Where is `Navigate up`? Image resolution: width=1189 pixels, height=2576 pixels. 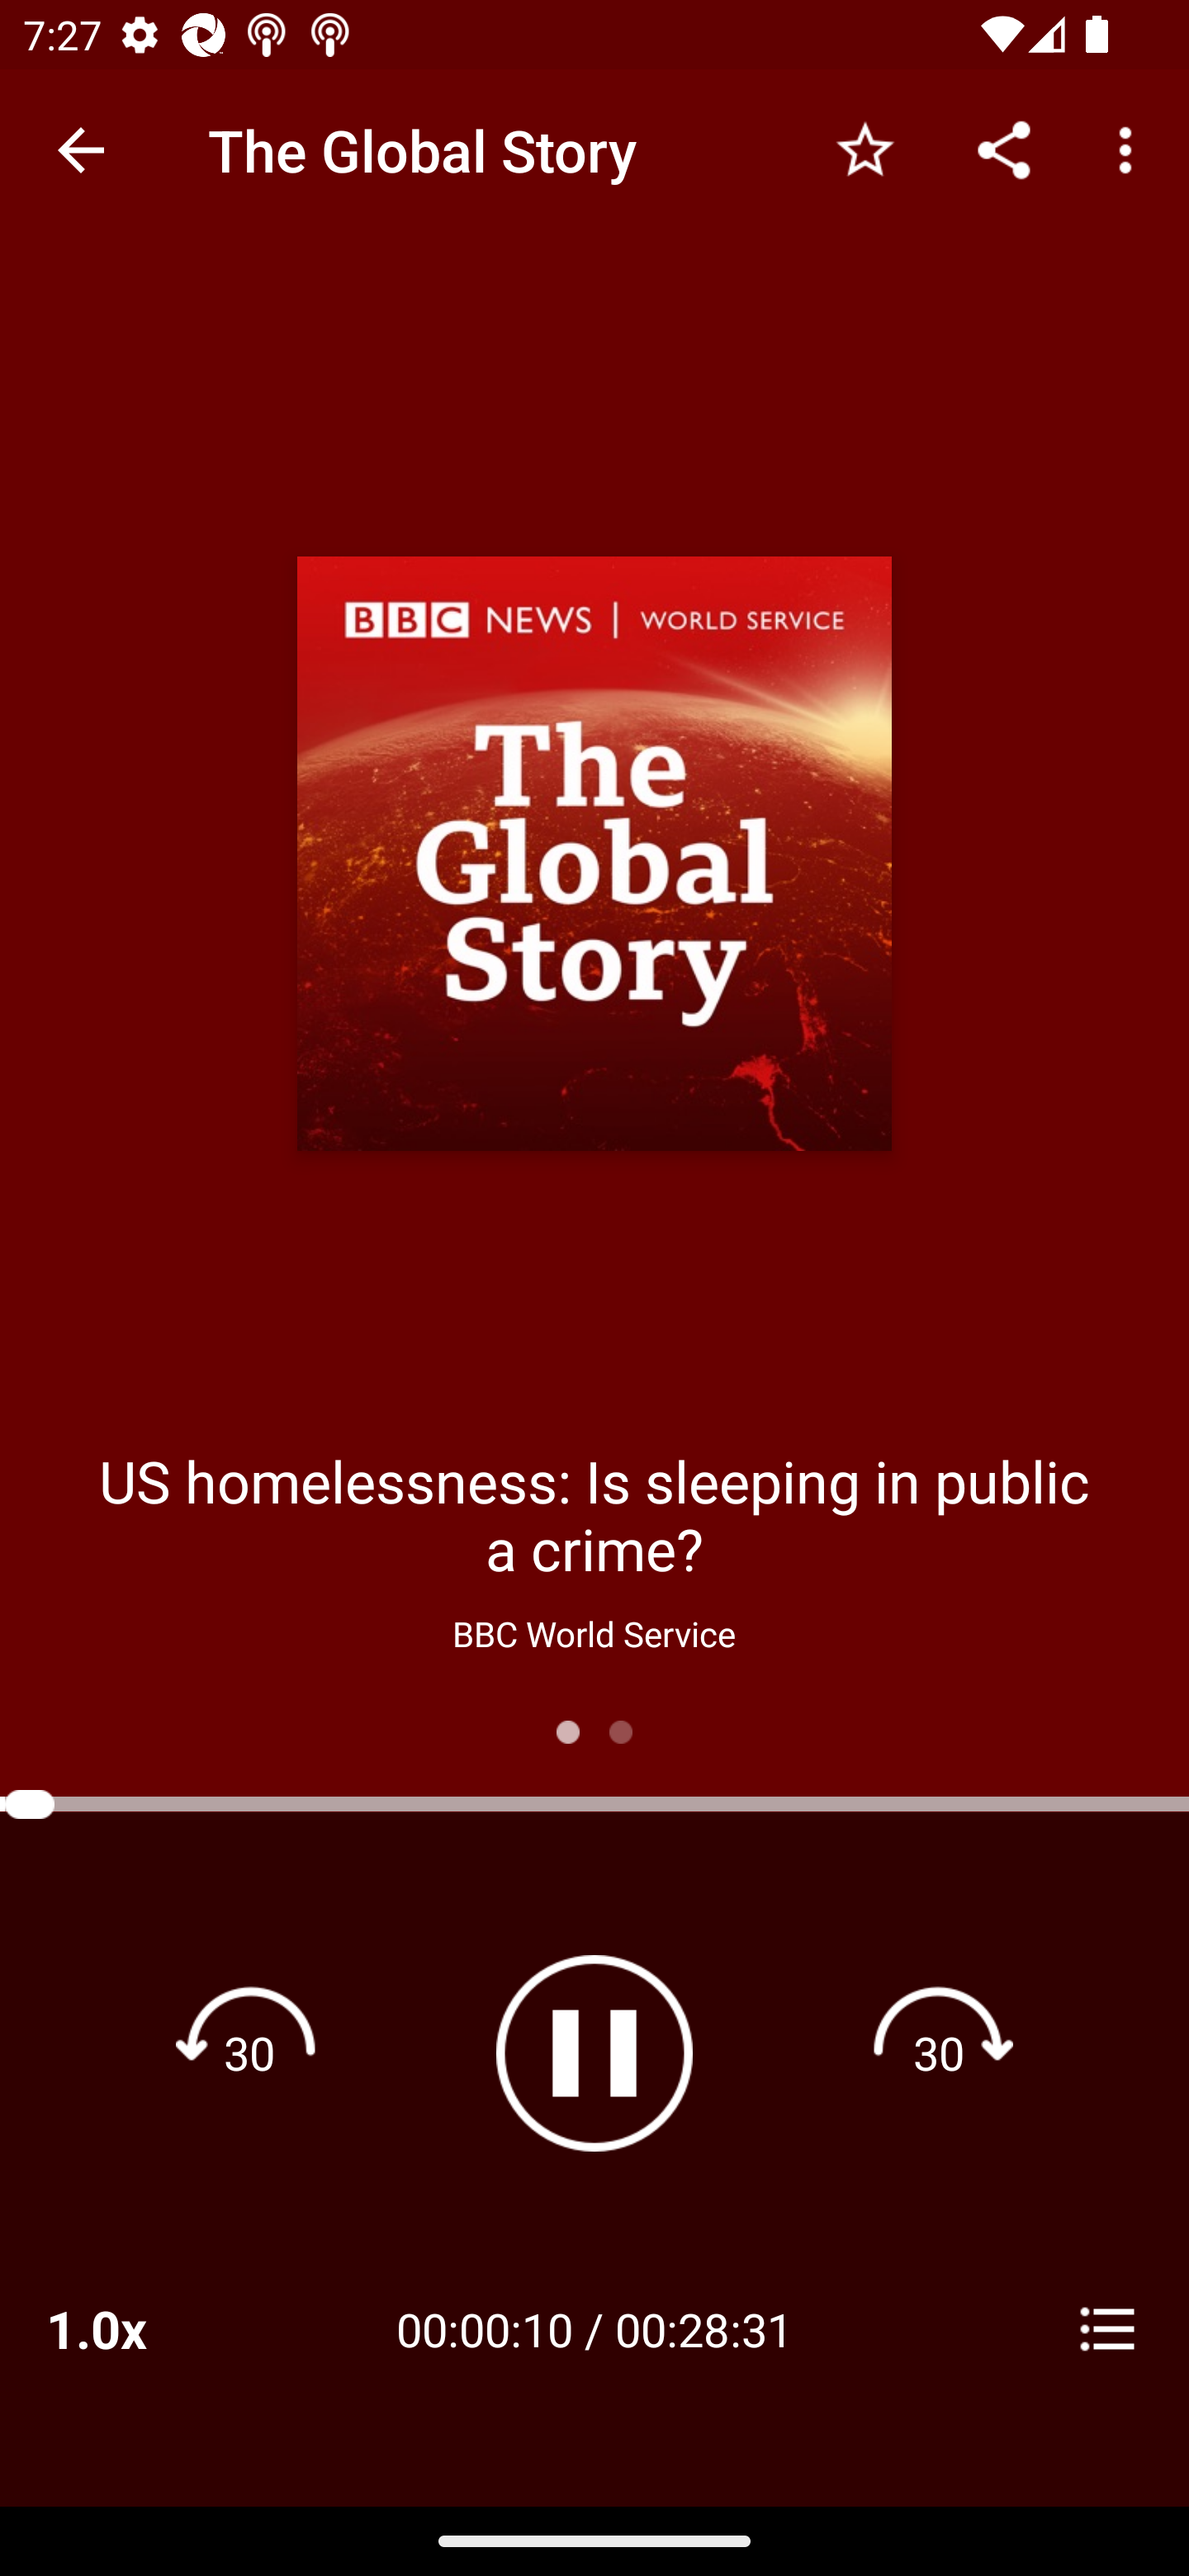
Navigate up is located at coordinates (81, 150).